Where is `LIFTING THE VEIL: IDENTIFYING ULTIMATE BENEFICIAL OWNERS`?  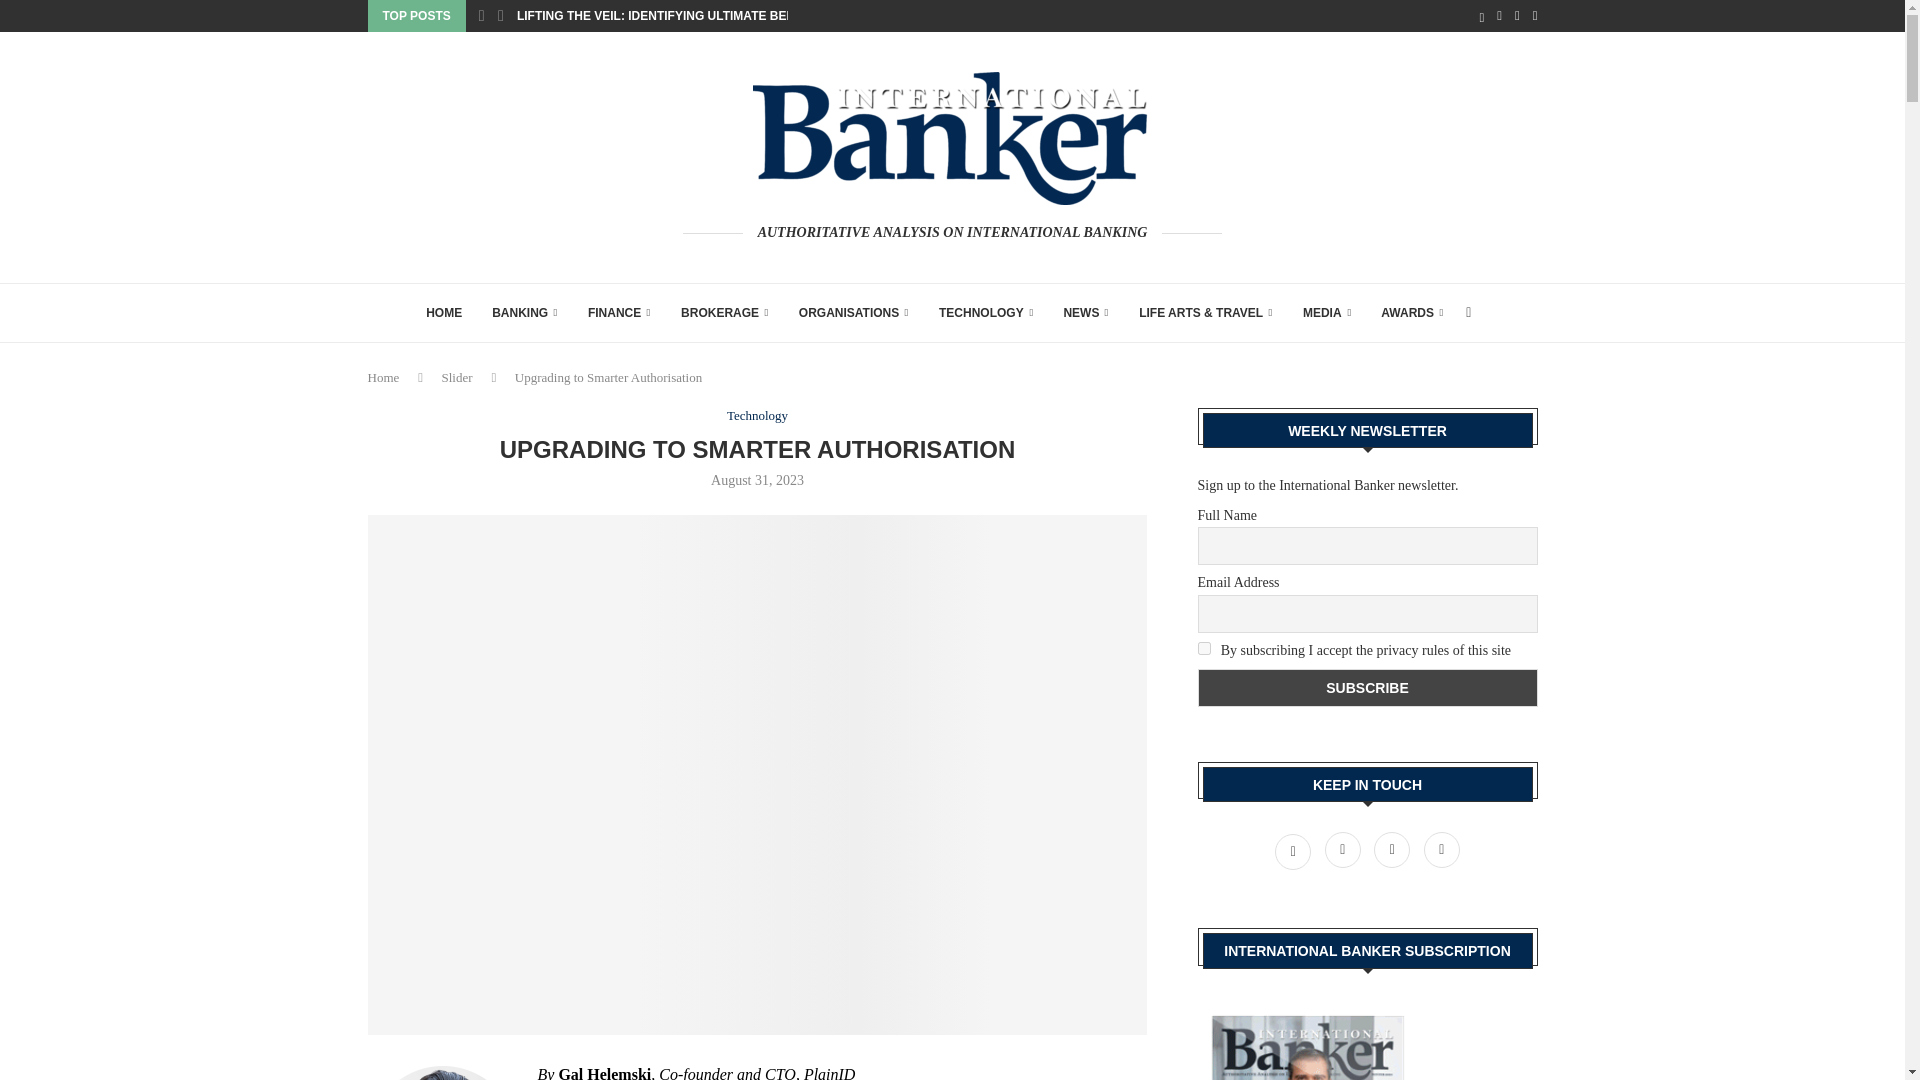
LIFTING THE VEIL: IDENTIFYING ULTIMATE BENEFICIAL OWNERS is located at coordinates (707, 16).